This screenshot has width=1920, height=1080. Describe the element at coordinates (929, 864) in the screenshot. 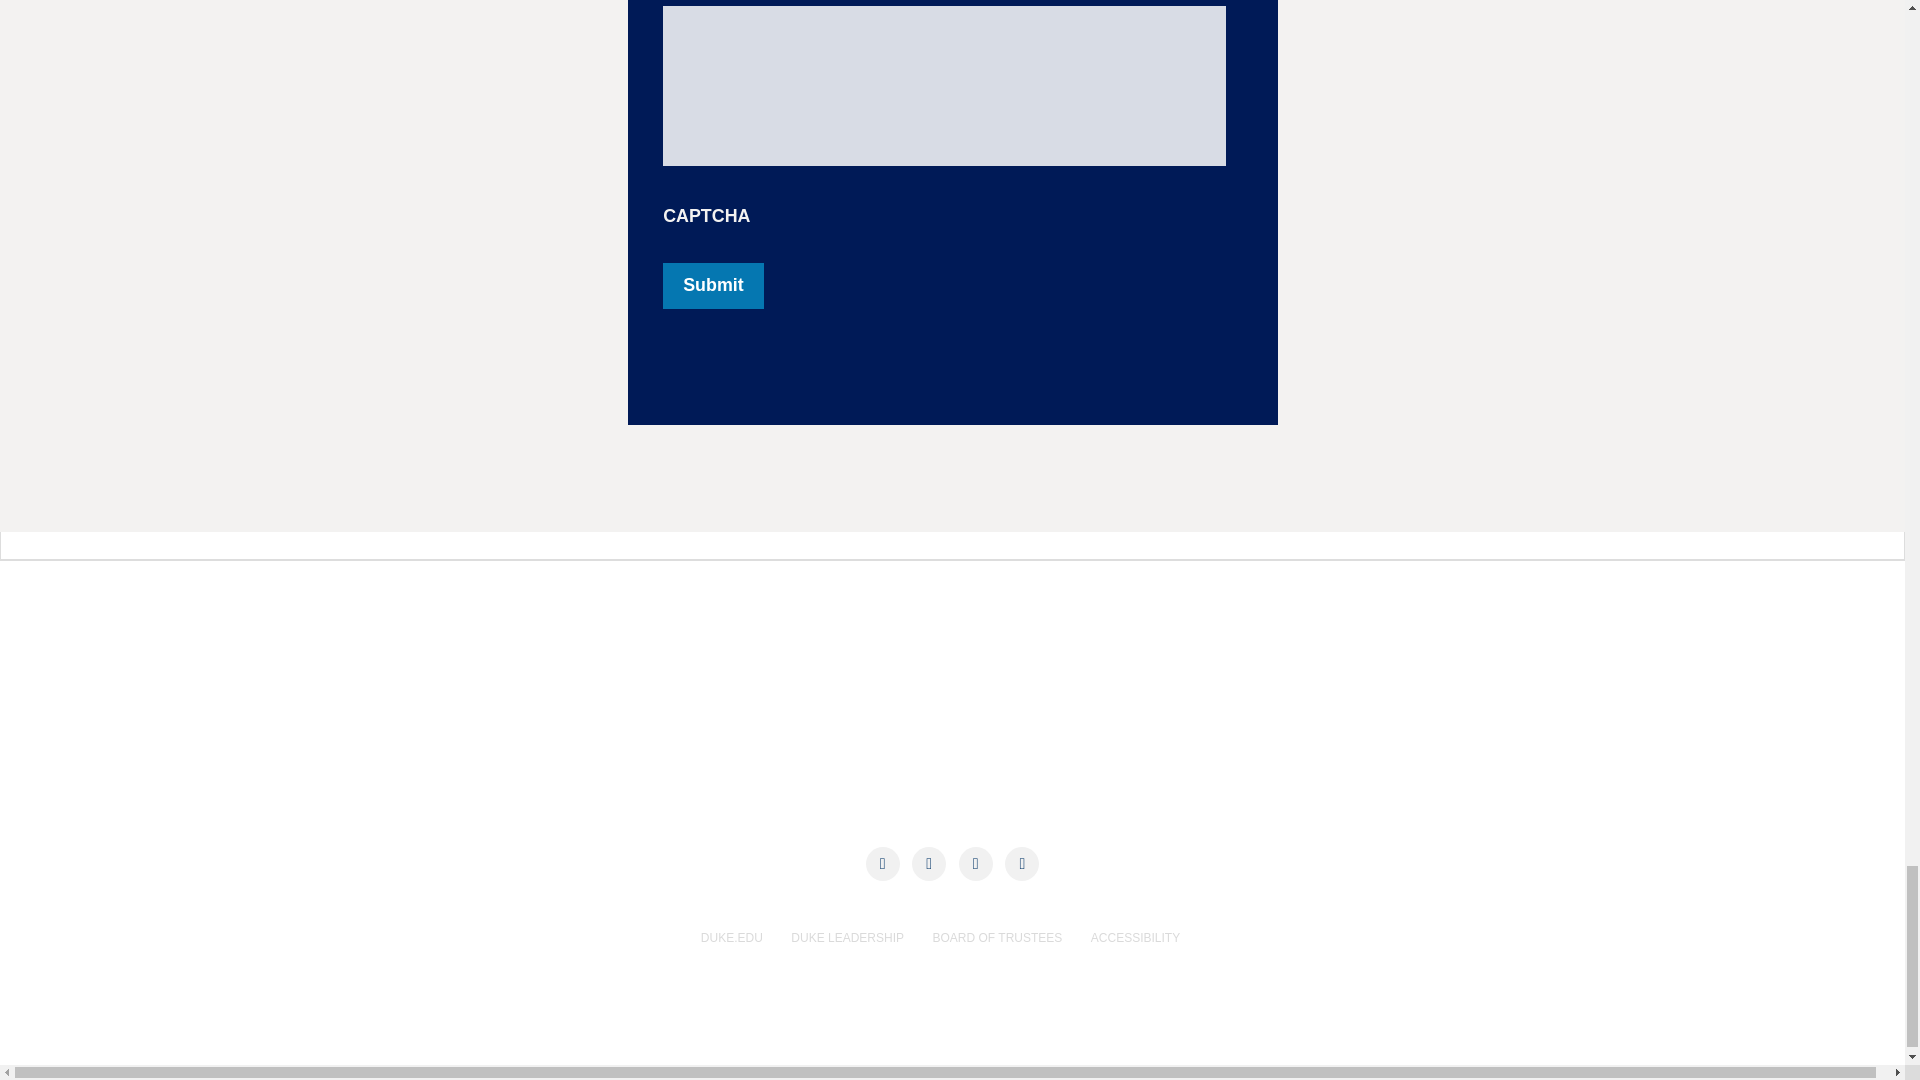

I see `Twitter` at that location.